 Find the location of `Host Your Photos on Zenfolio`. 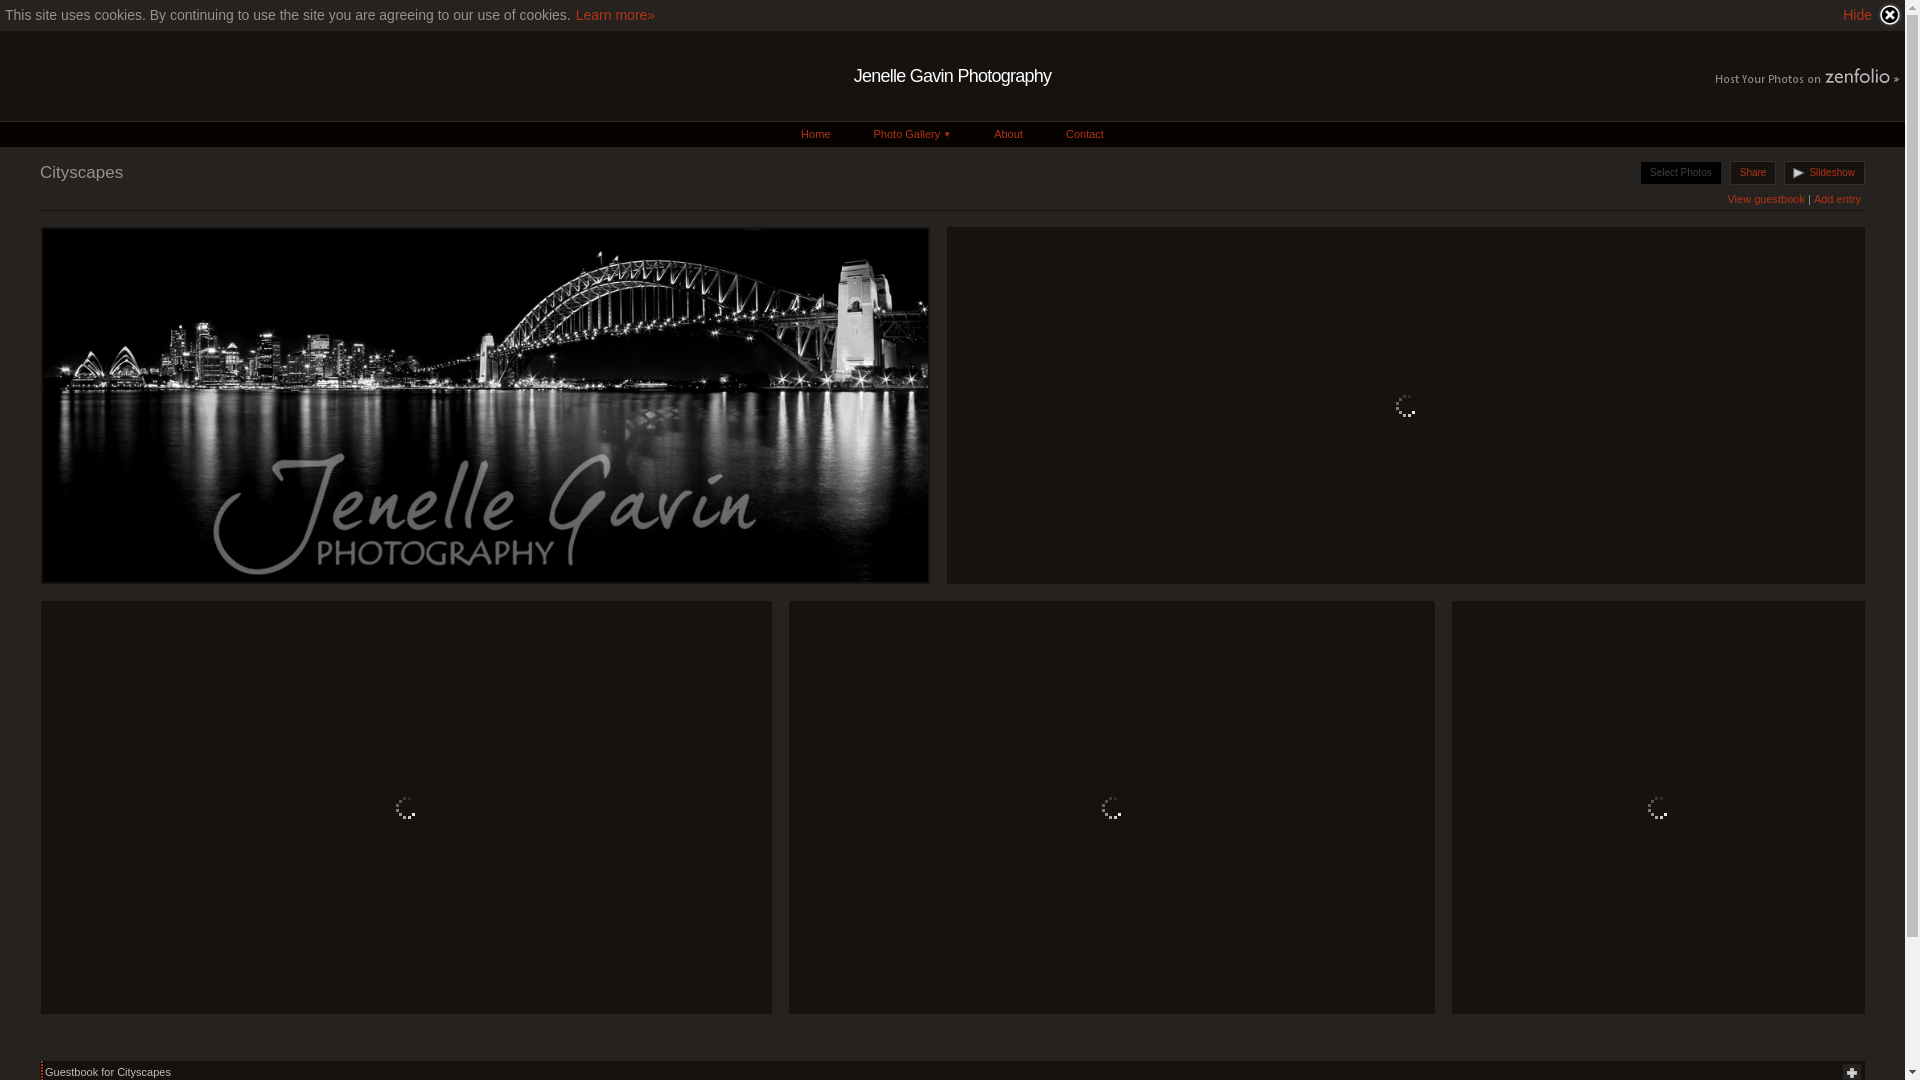

Host Your Photos on Zenfolio is located at coordinates (1805, 78).